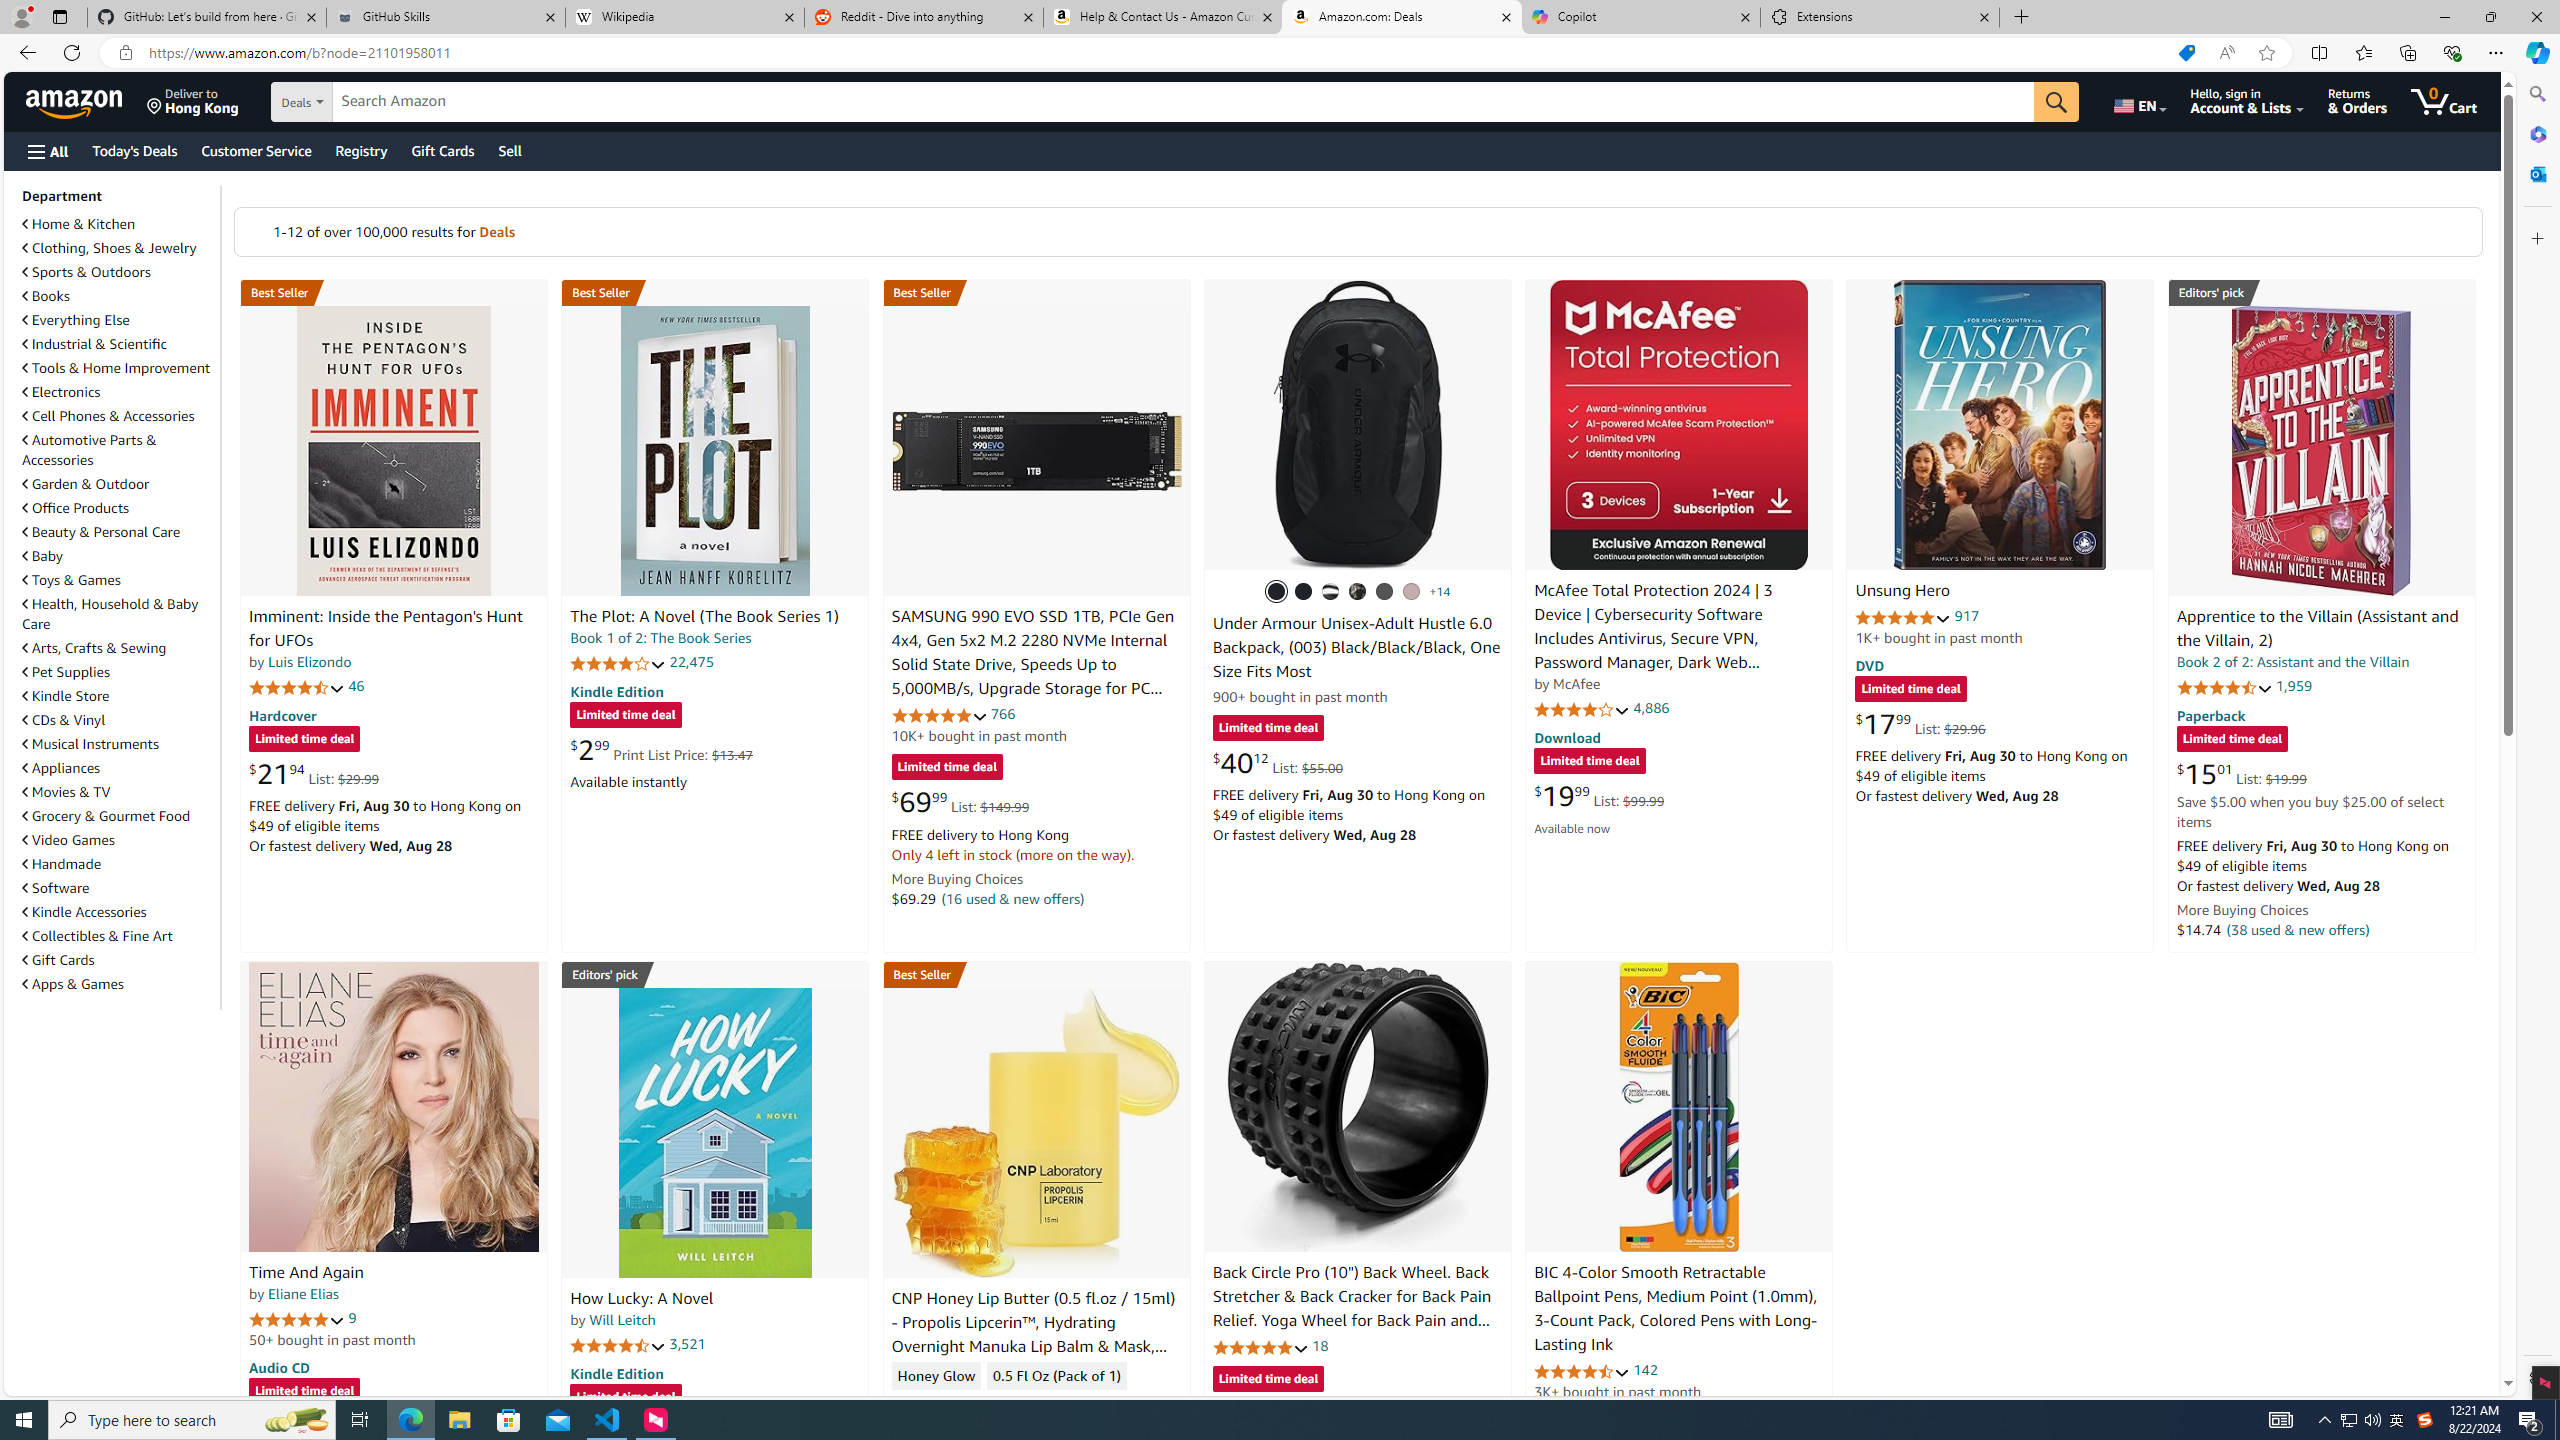  I want to click on Electronics, so click(119, 391).